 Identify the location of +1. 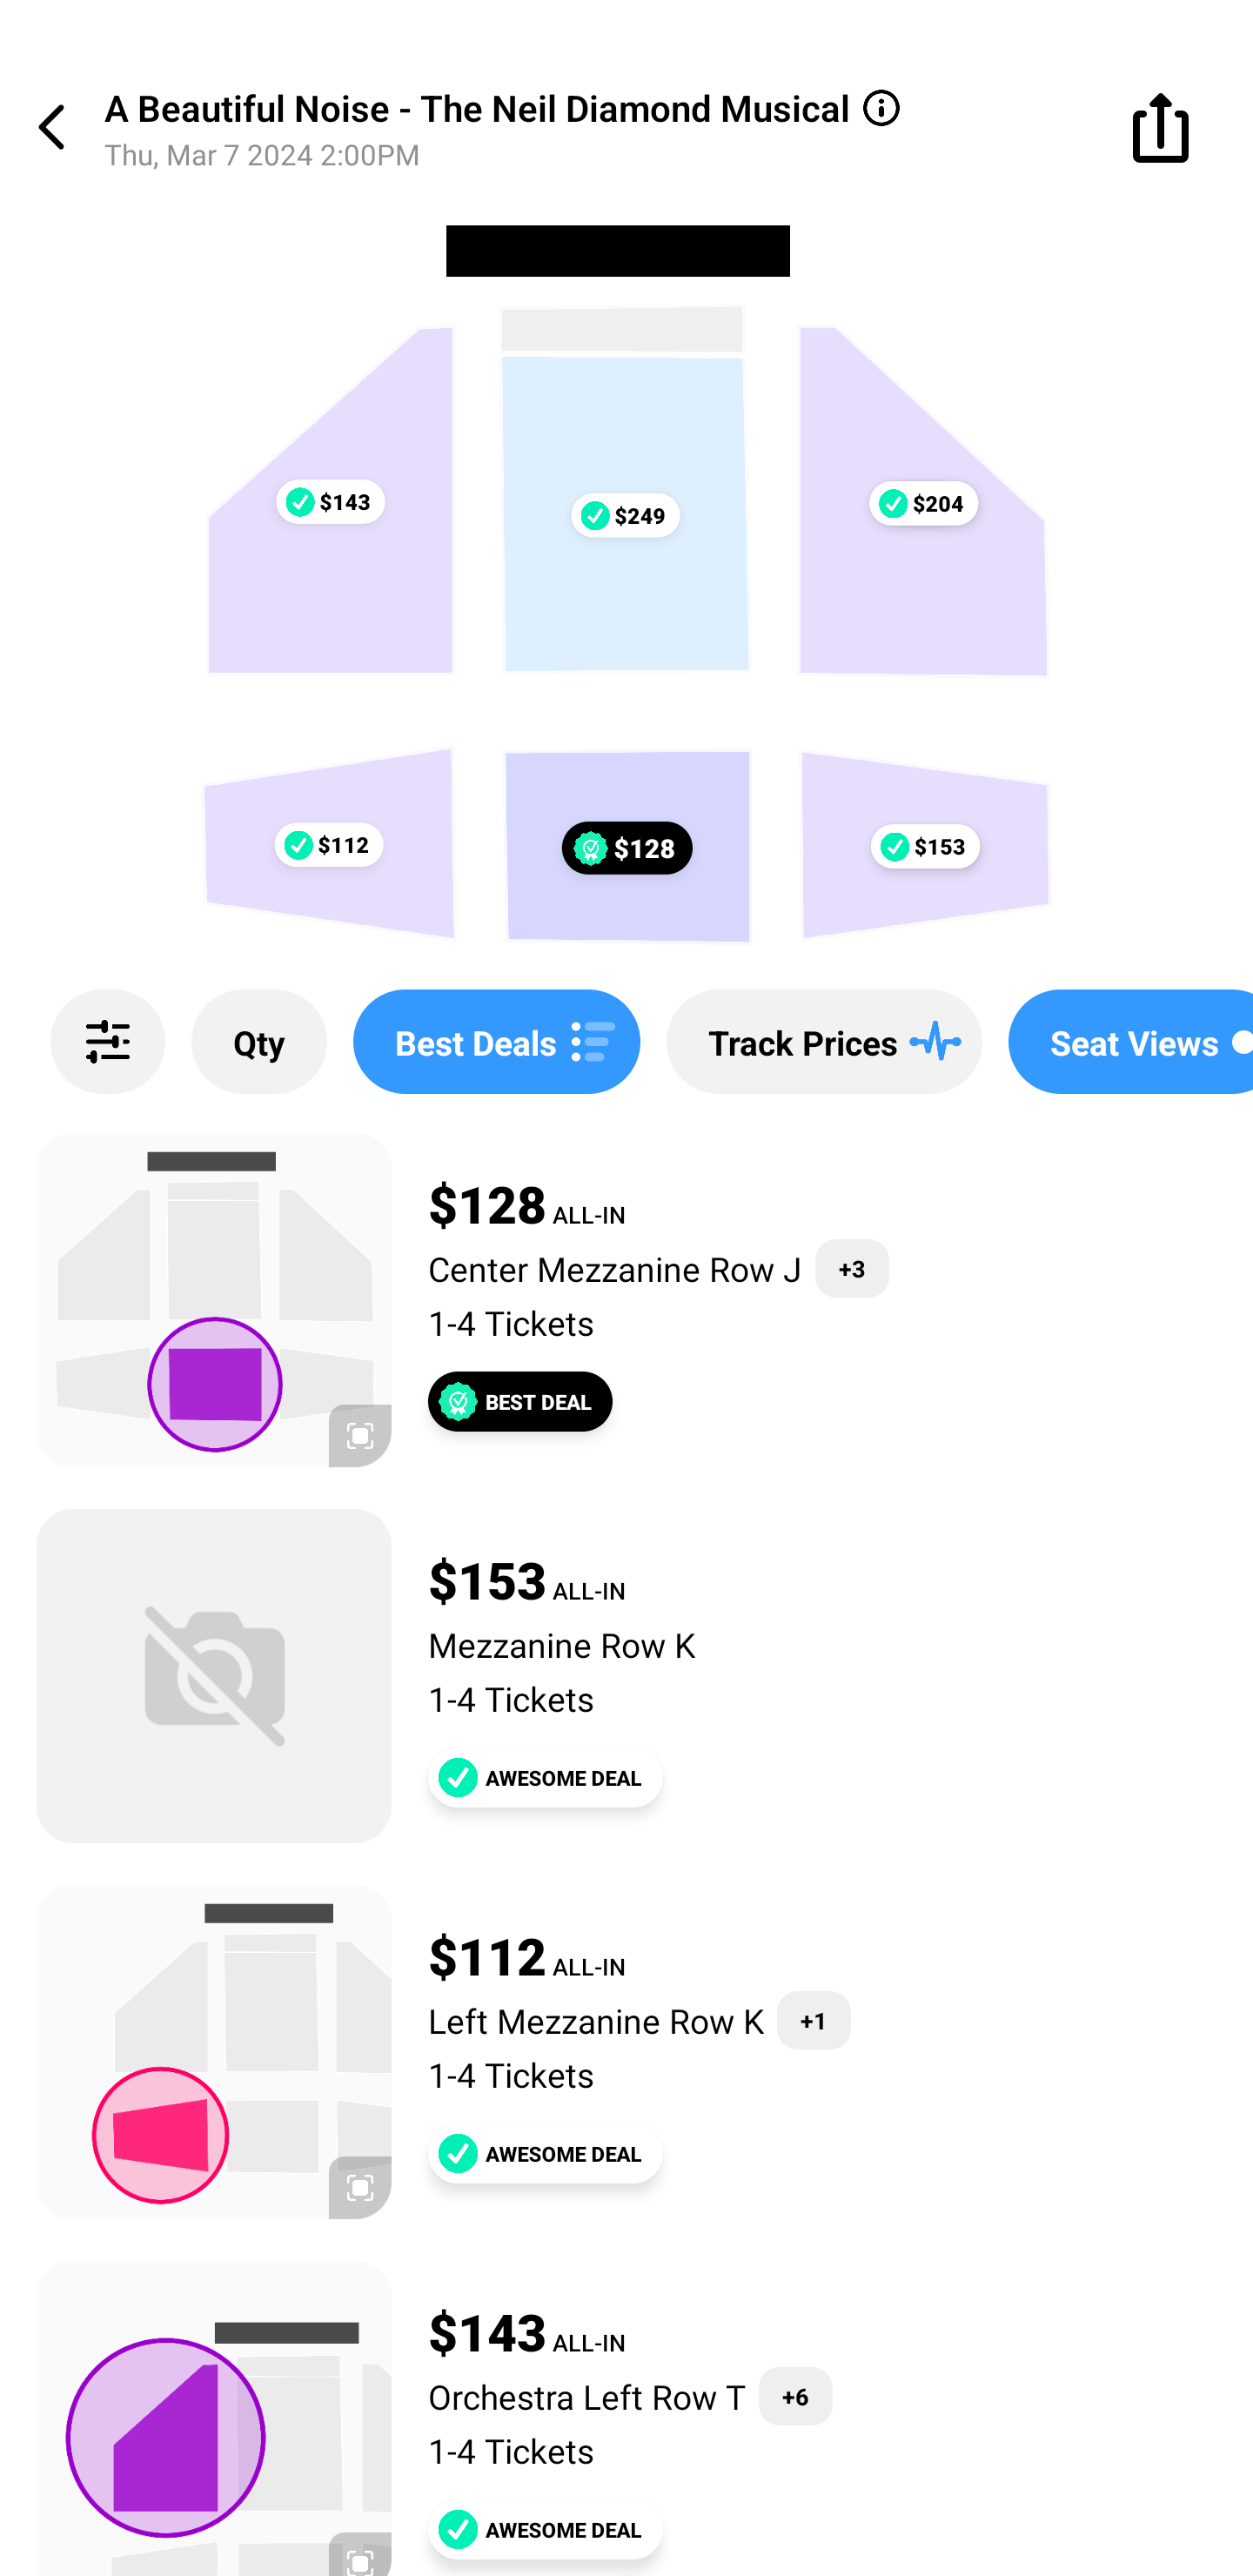
(813, 2021).